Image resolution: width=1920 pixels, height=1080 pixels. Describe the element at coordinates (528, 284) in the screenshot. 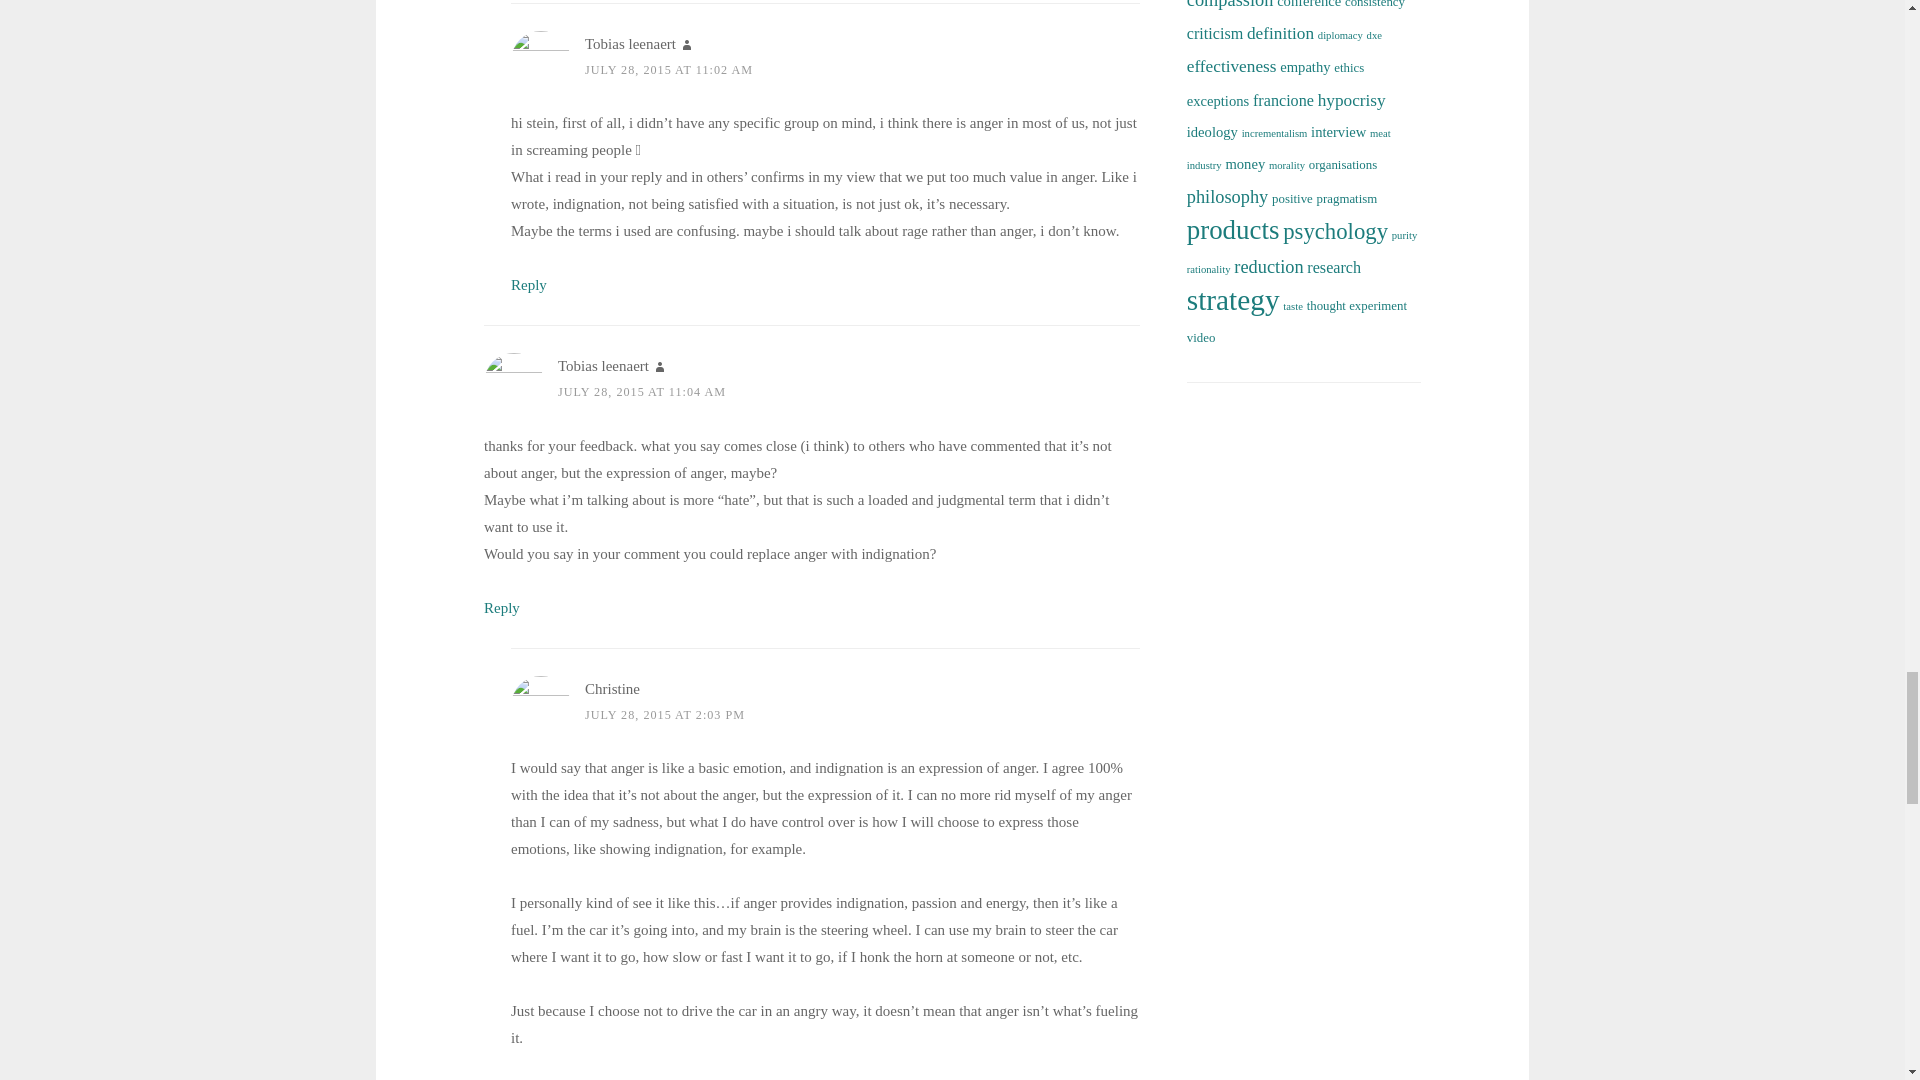

I see `Reply` at that location.